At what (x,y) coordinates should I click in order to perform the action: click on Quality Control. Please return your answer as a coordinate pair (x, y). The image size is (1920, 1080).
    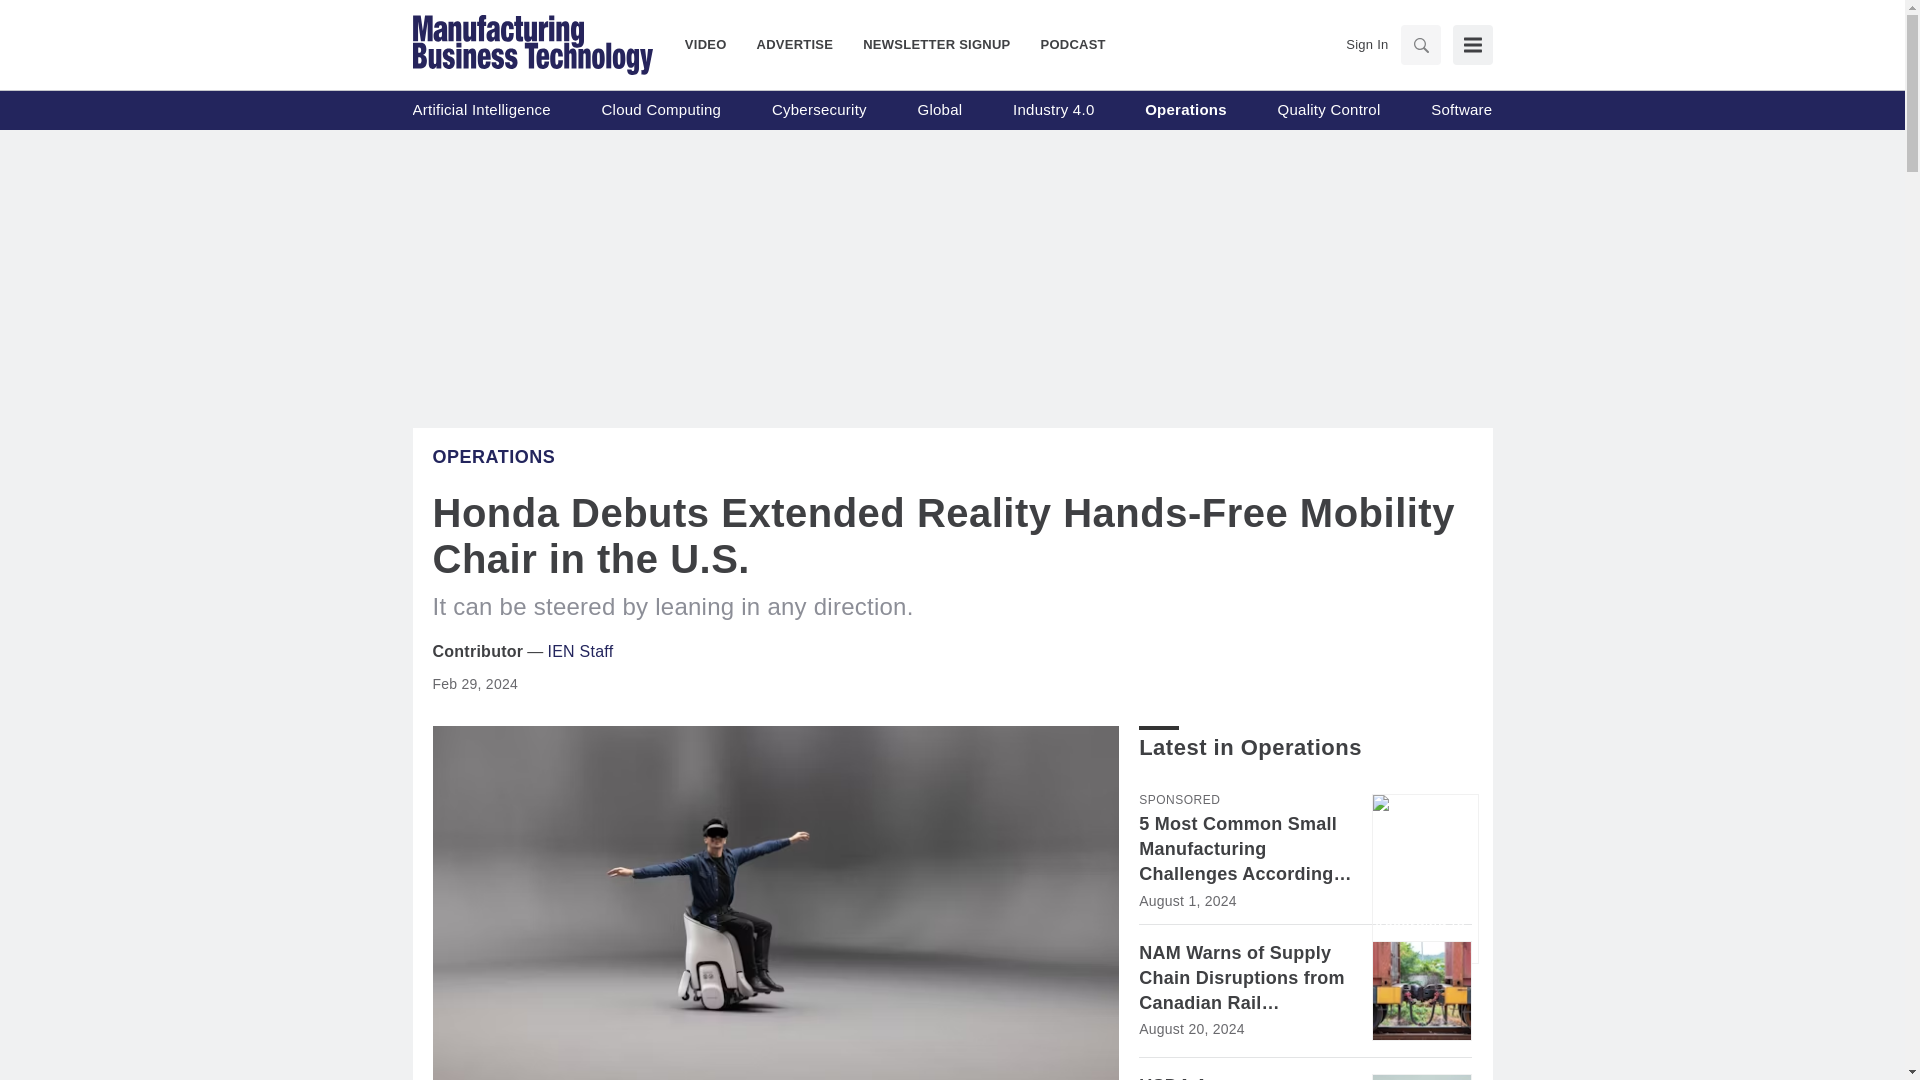
    Looking at the image, I should click on (1329, 110).